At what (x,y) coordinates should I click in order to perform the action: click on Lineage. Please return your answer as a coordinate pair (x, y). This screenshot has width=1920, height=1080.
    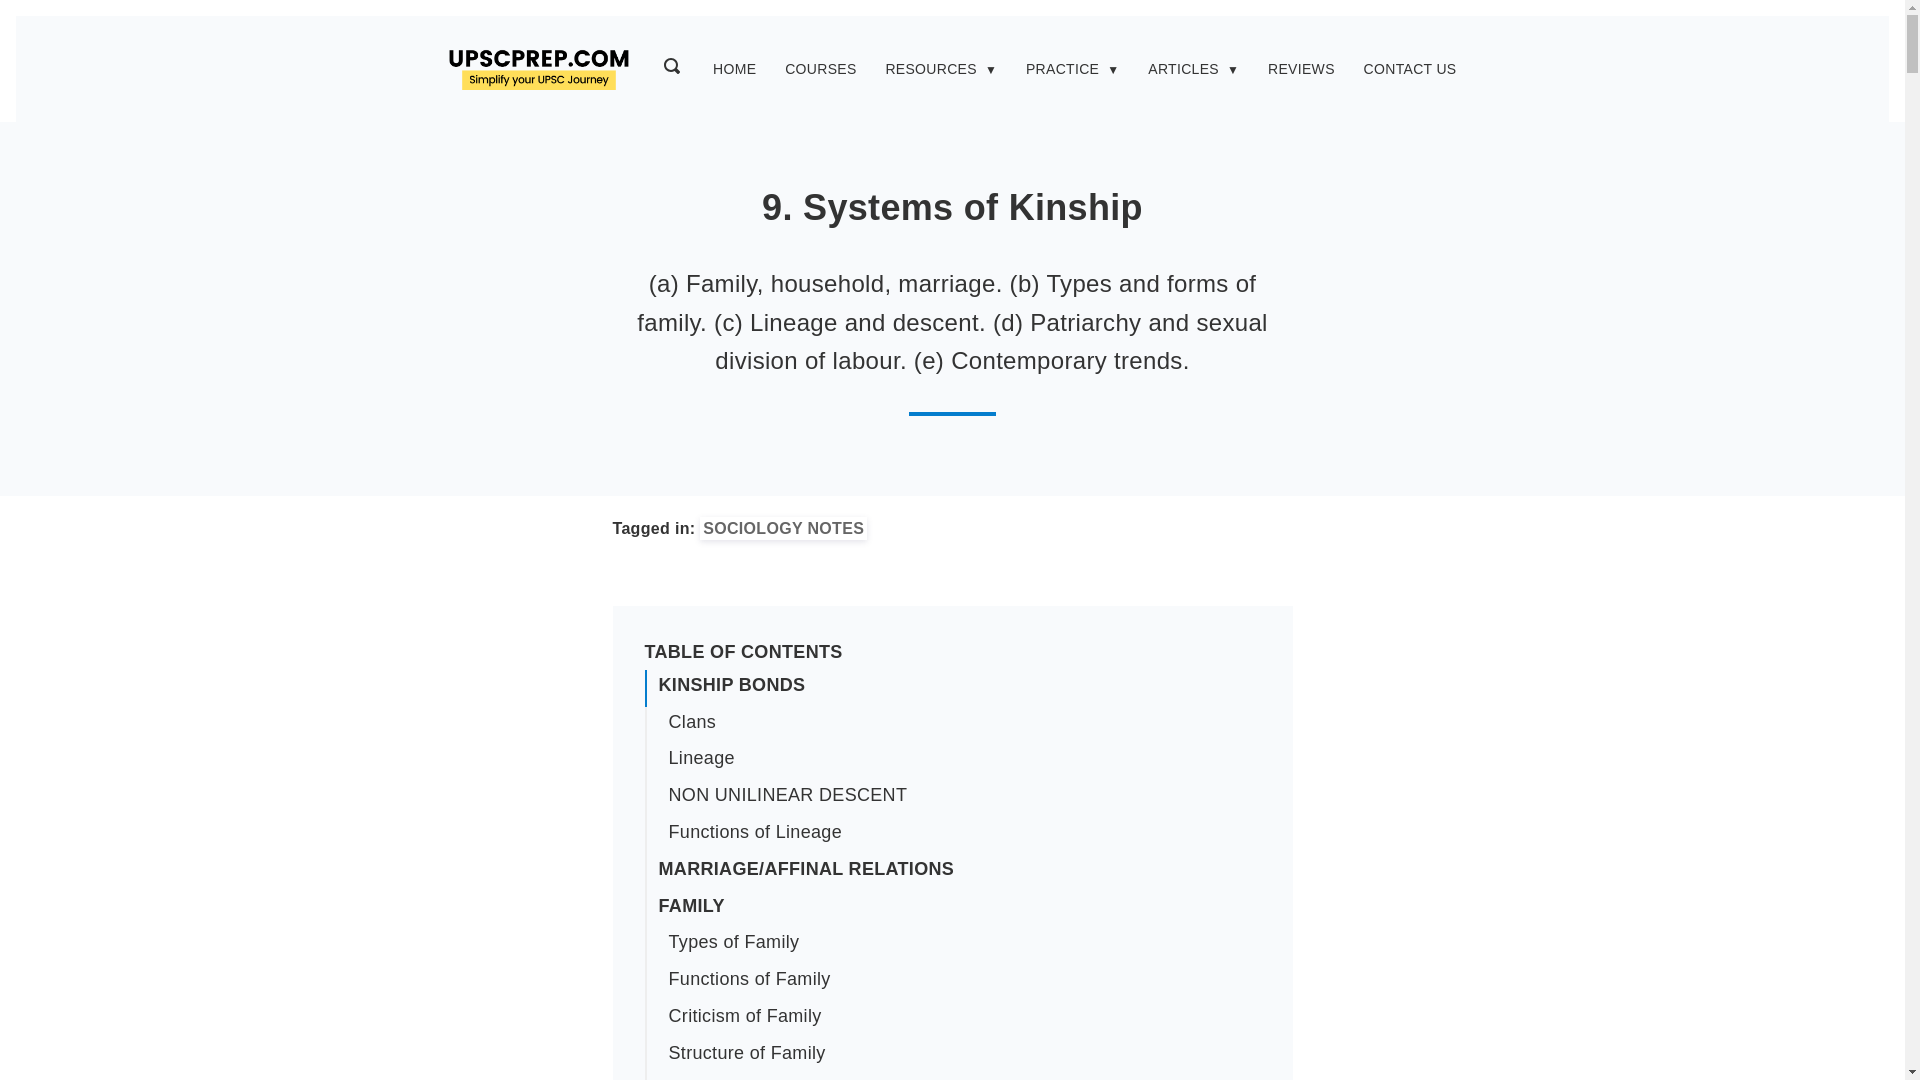
    Looking at the image, I should click on (962, 758).